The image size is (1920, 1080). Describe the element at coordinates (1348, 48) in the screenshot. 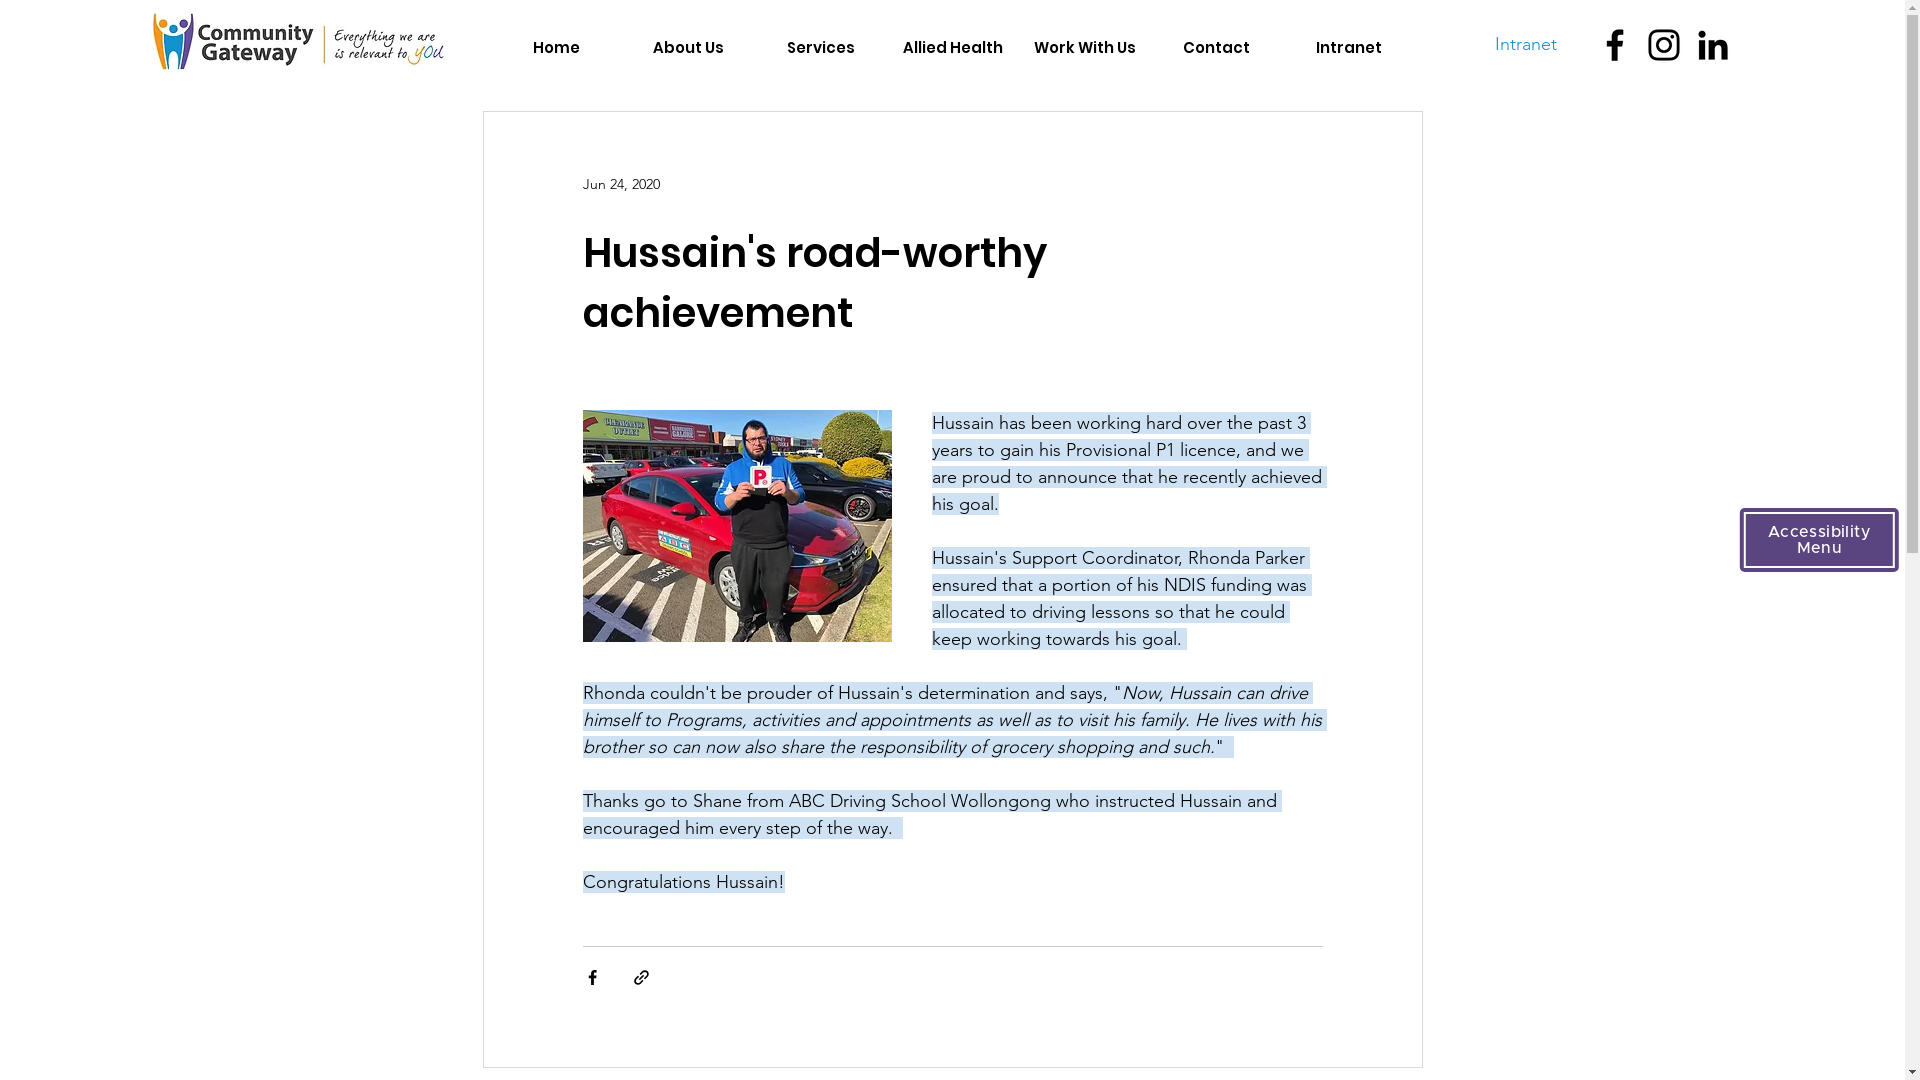

I see `Intranet` at that location.